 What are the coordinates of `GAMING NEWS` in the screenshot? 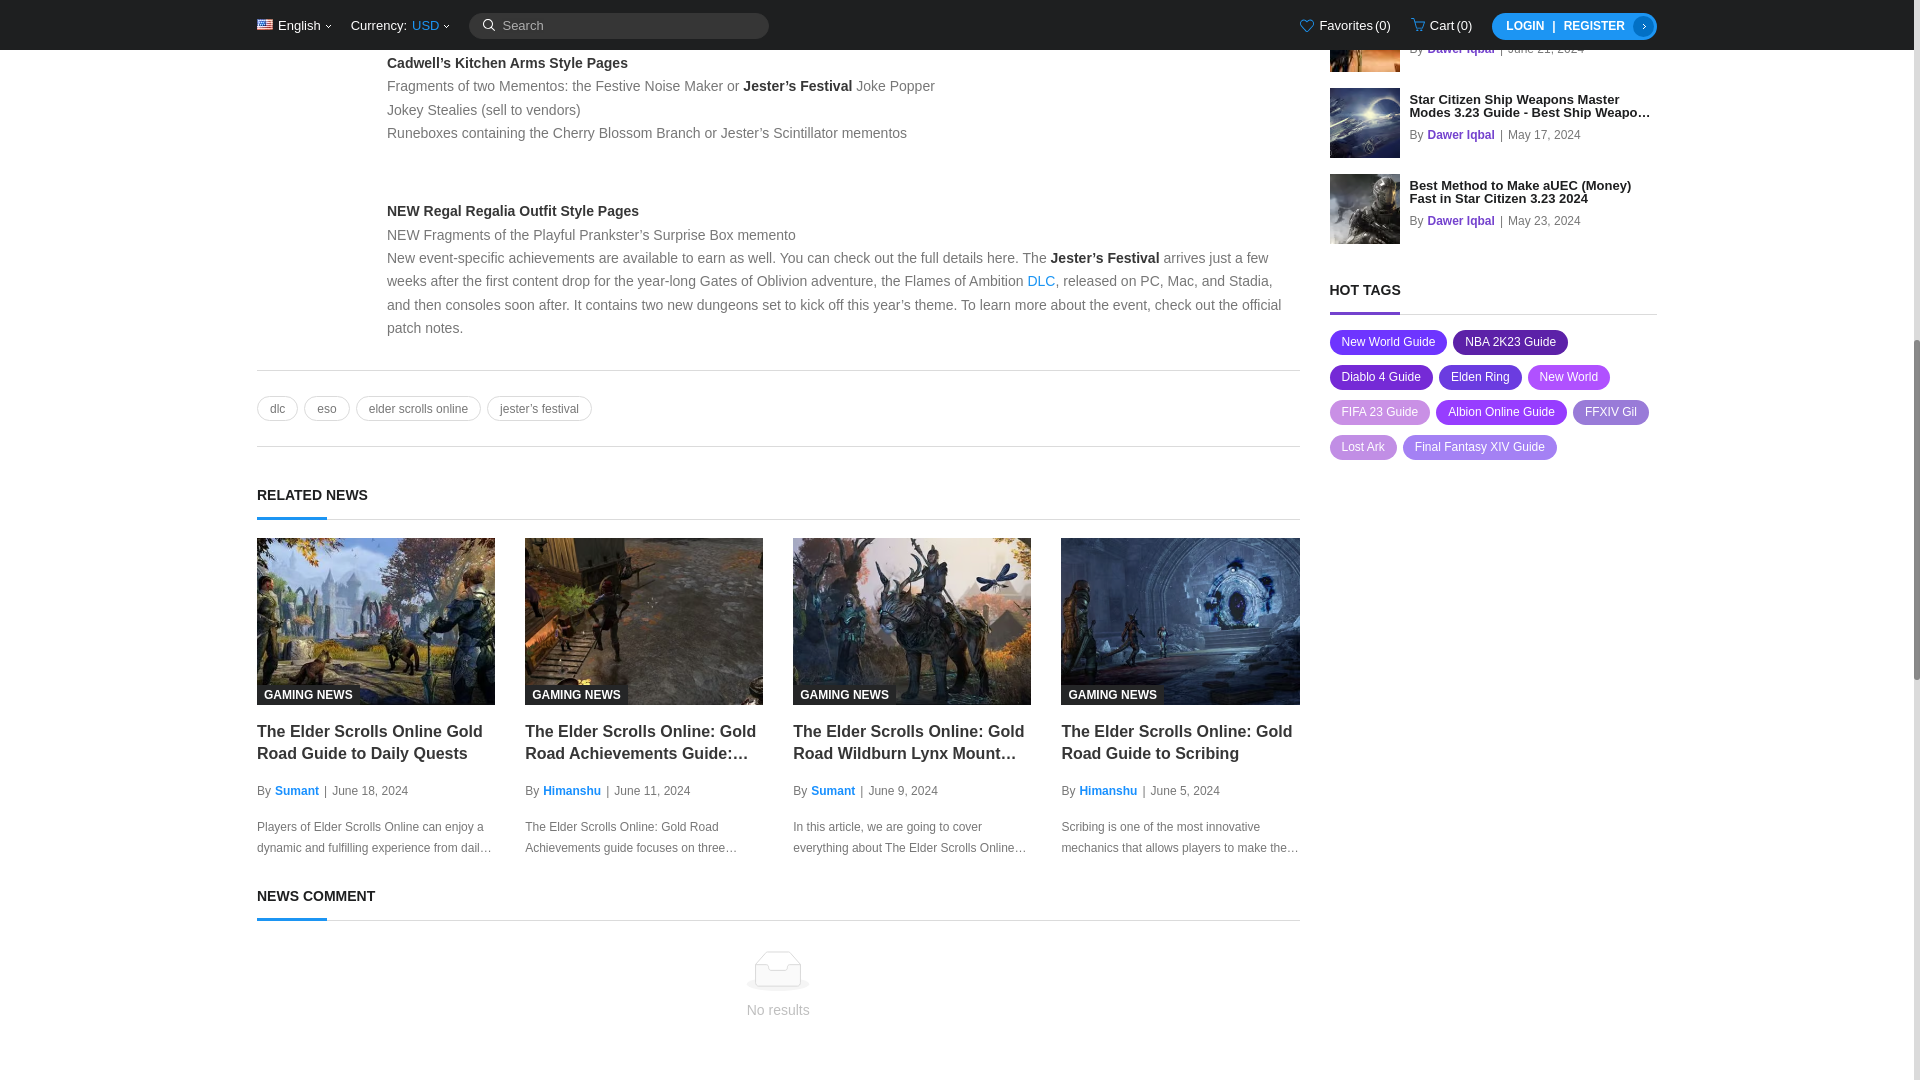 It's located at (912, 621).